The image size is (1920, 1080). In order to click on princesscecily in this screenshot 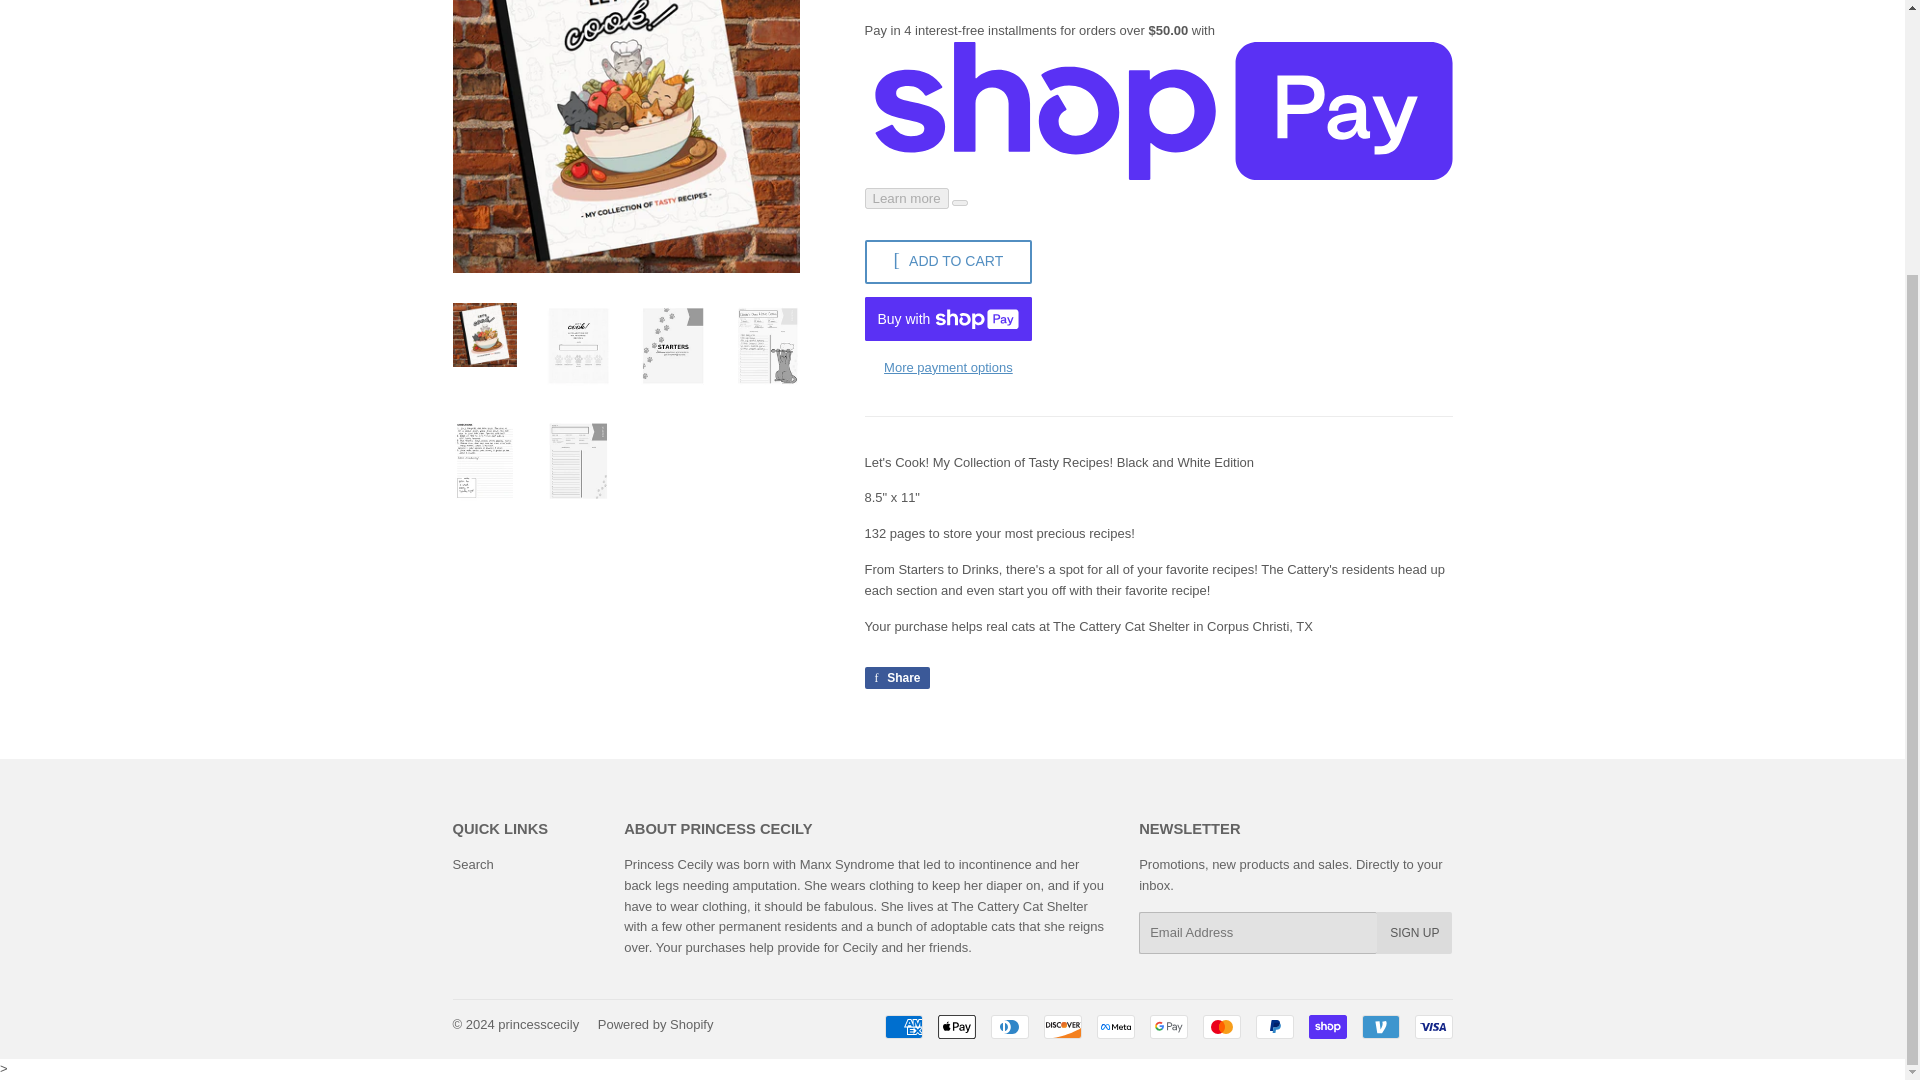, I will do `click(538, 1024)`.